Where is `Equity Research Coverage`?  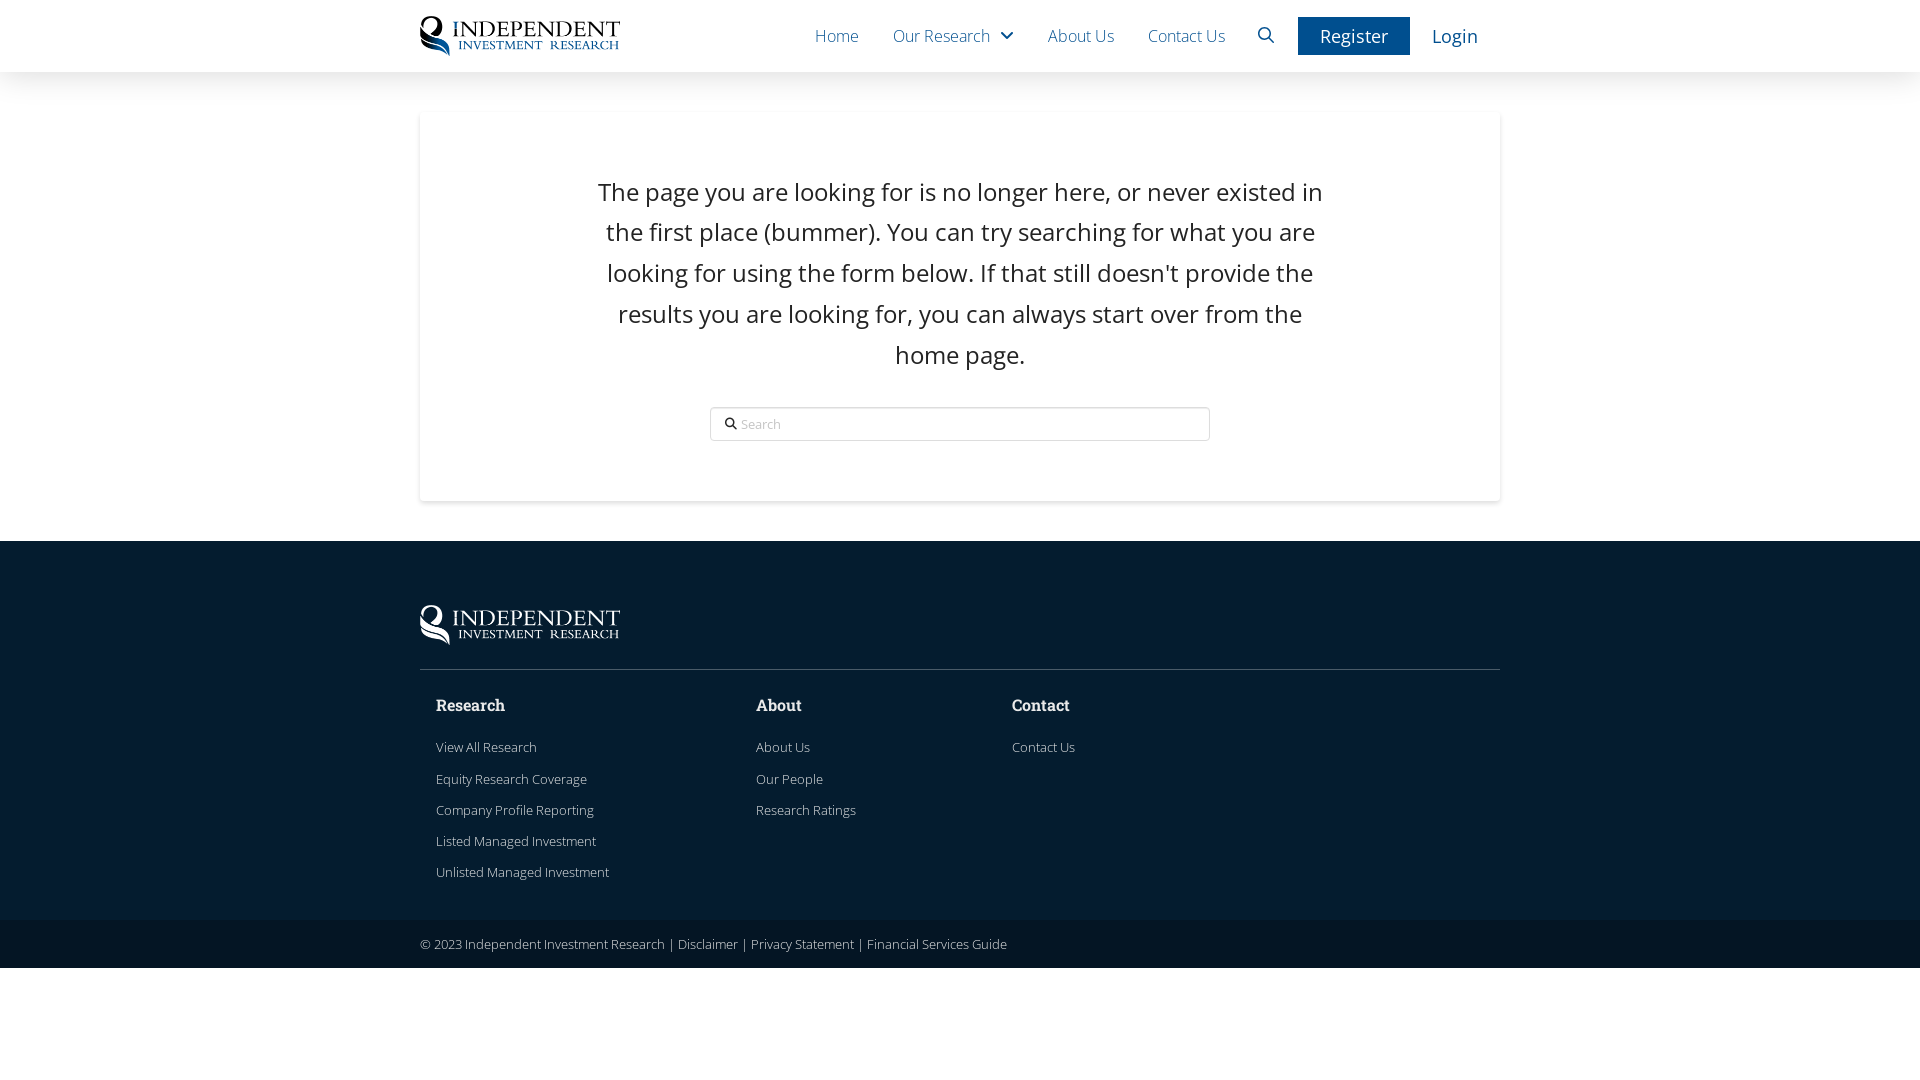 Equity Research Coverage is located at coordinates (520, 780).